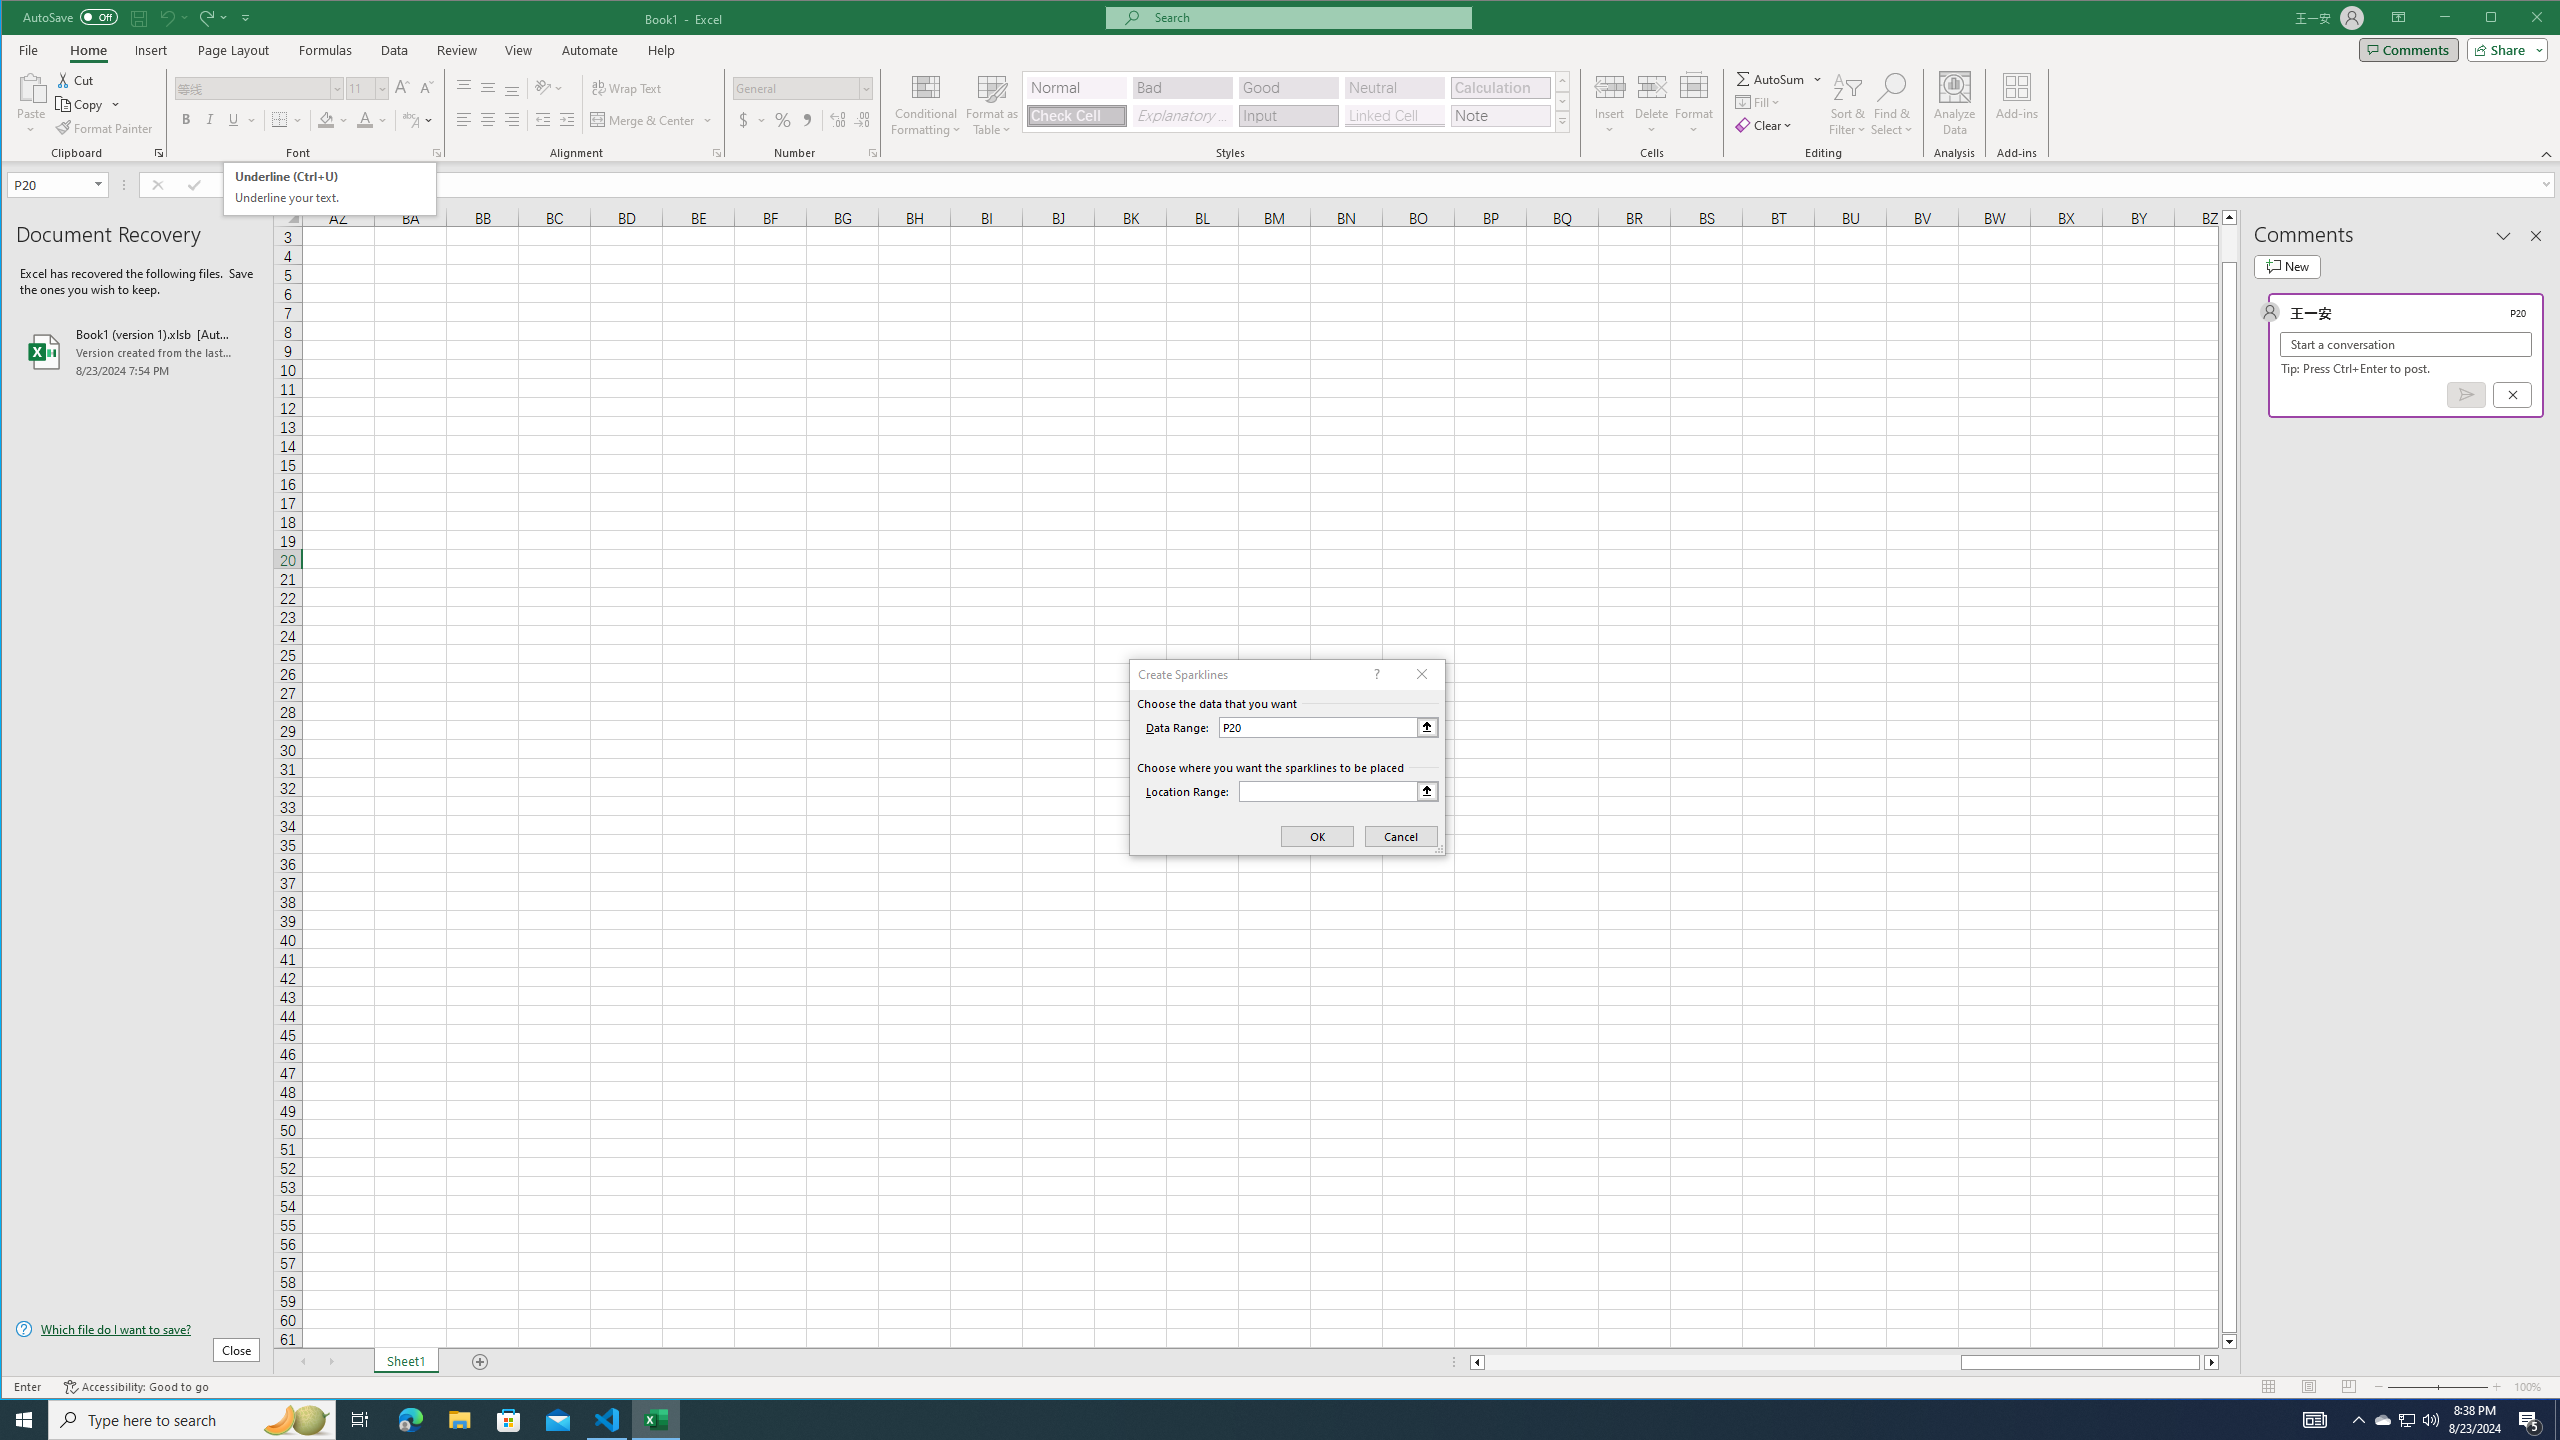 Image resolution: width=2560 pixels, height=1440 pixels. I want to click on Neutral, so click(1394, 88).